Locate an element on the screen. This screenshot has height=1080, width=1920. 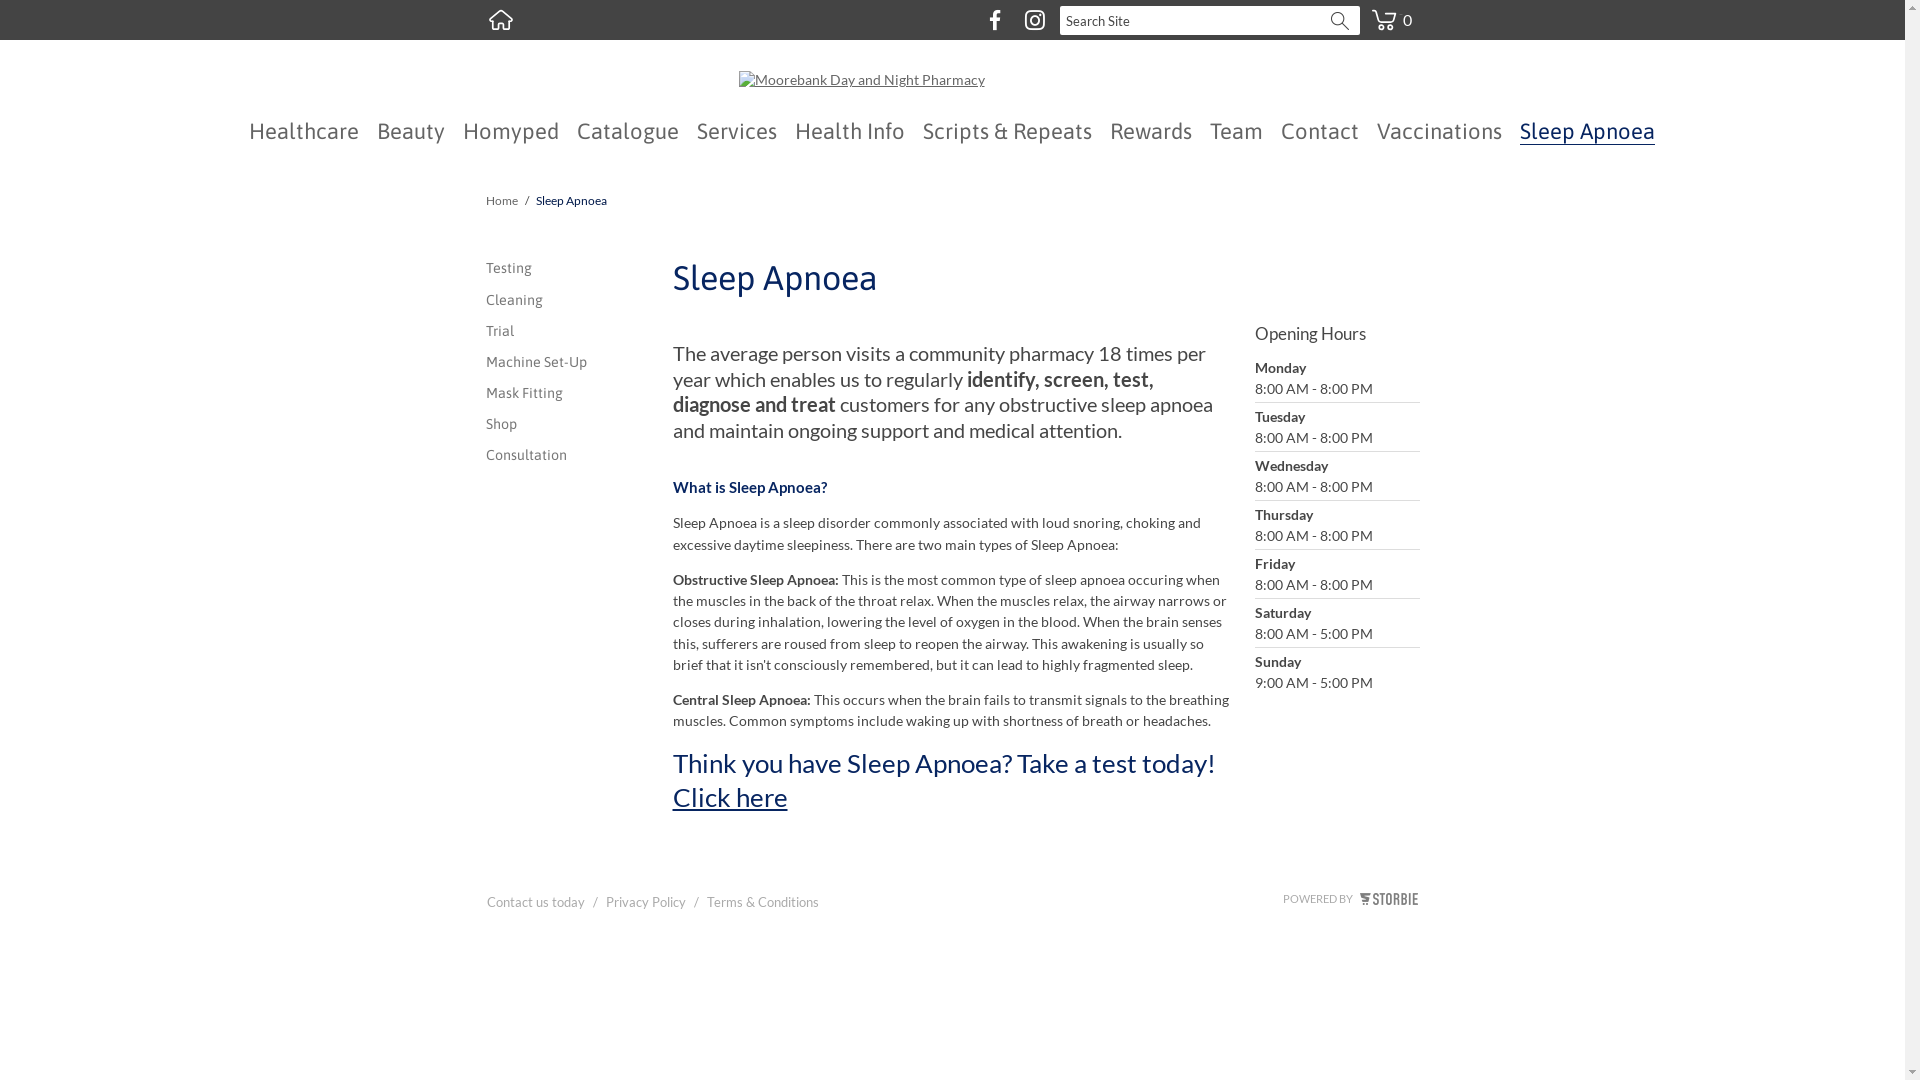
Consultation is located at coordinates (568, 456).